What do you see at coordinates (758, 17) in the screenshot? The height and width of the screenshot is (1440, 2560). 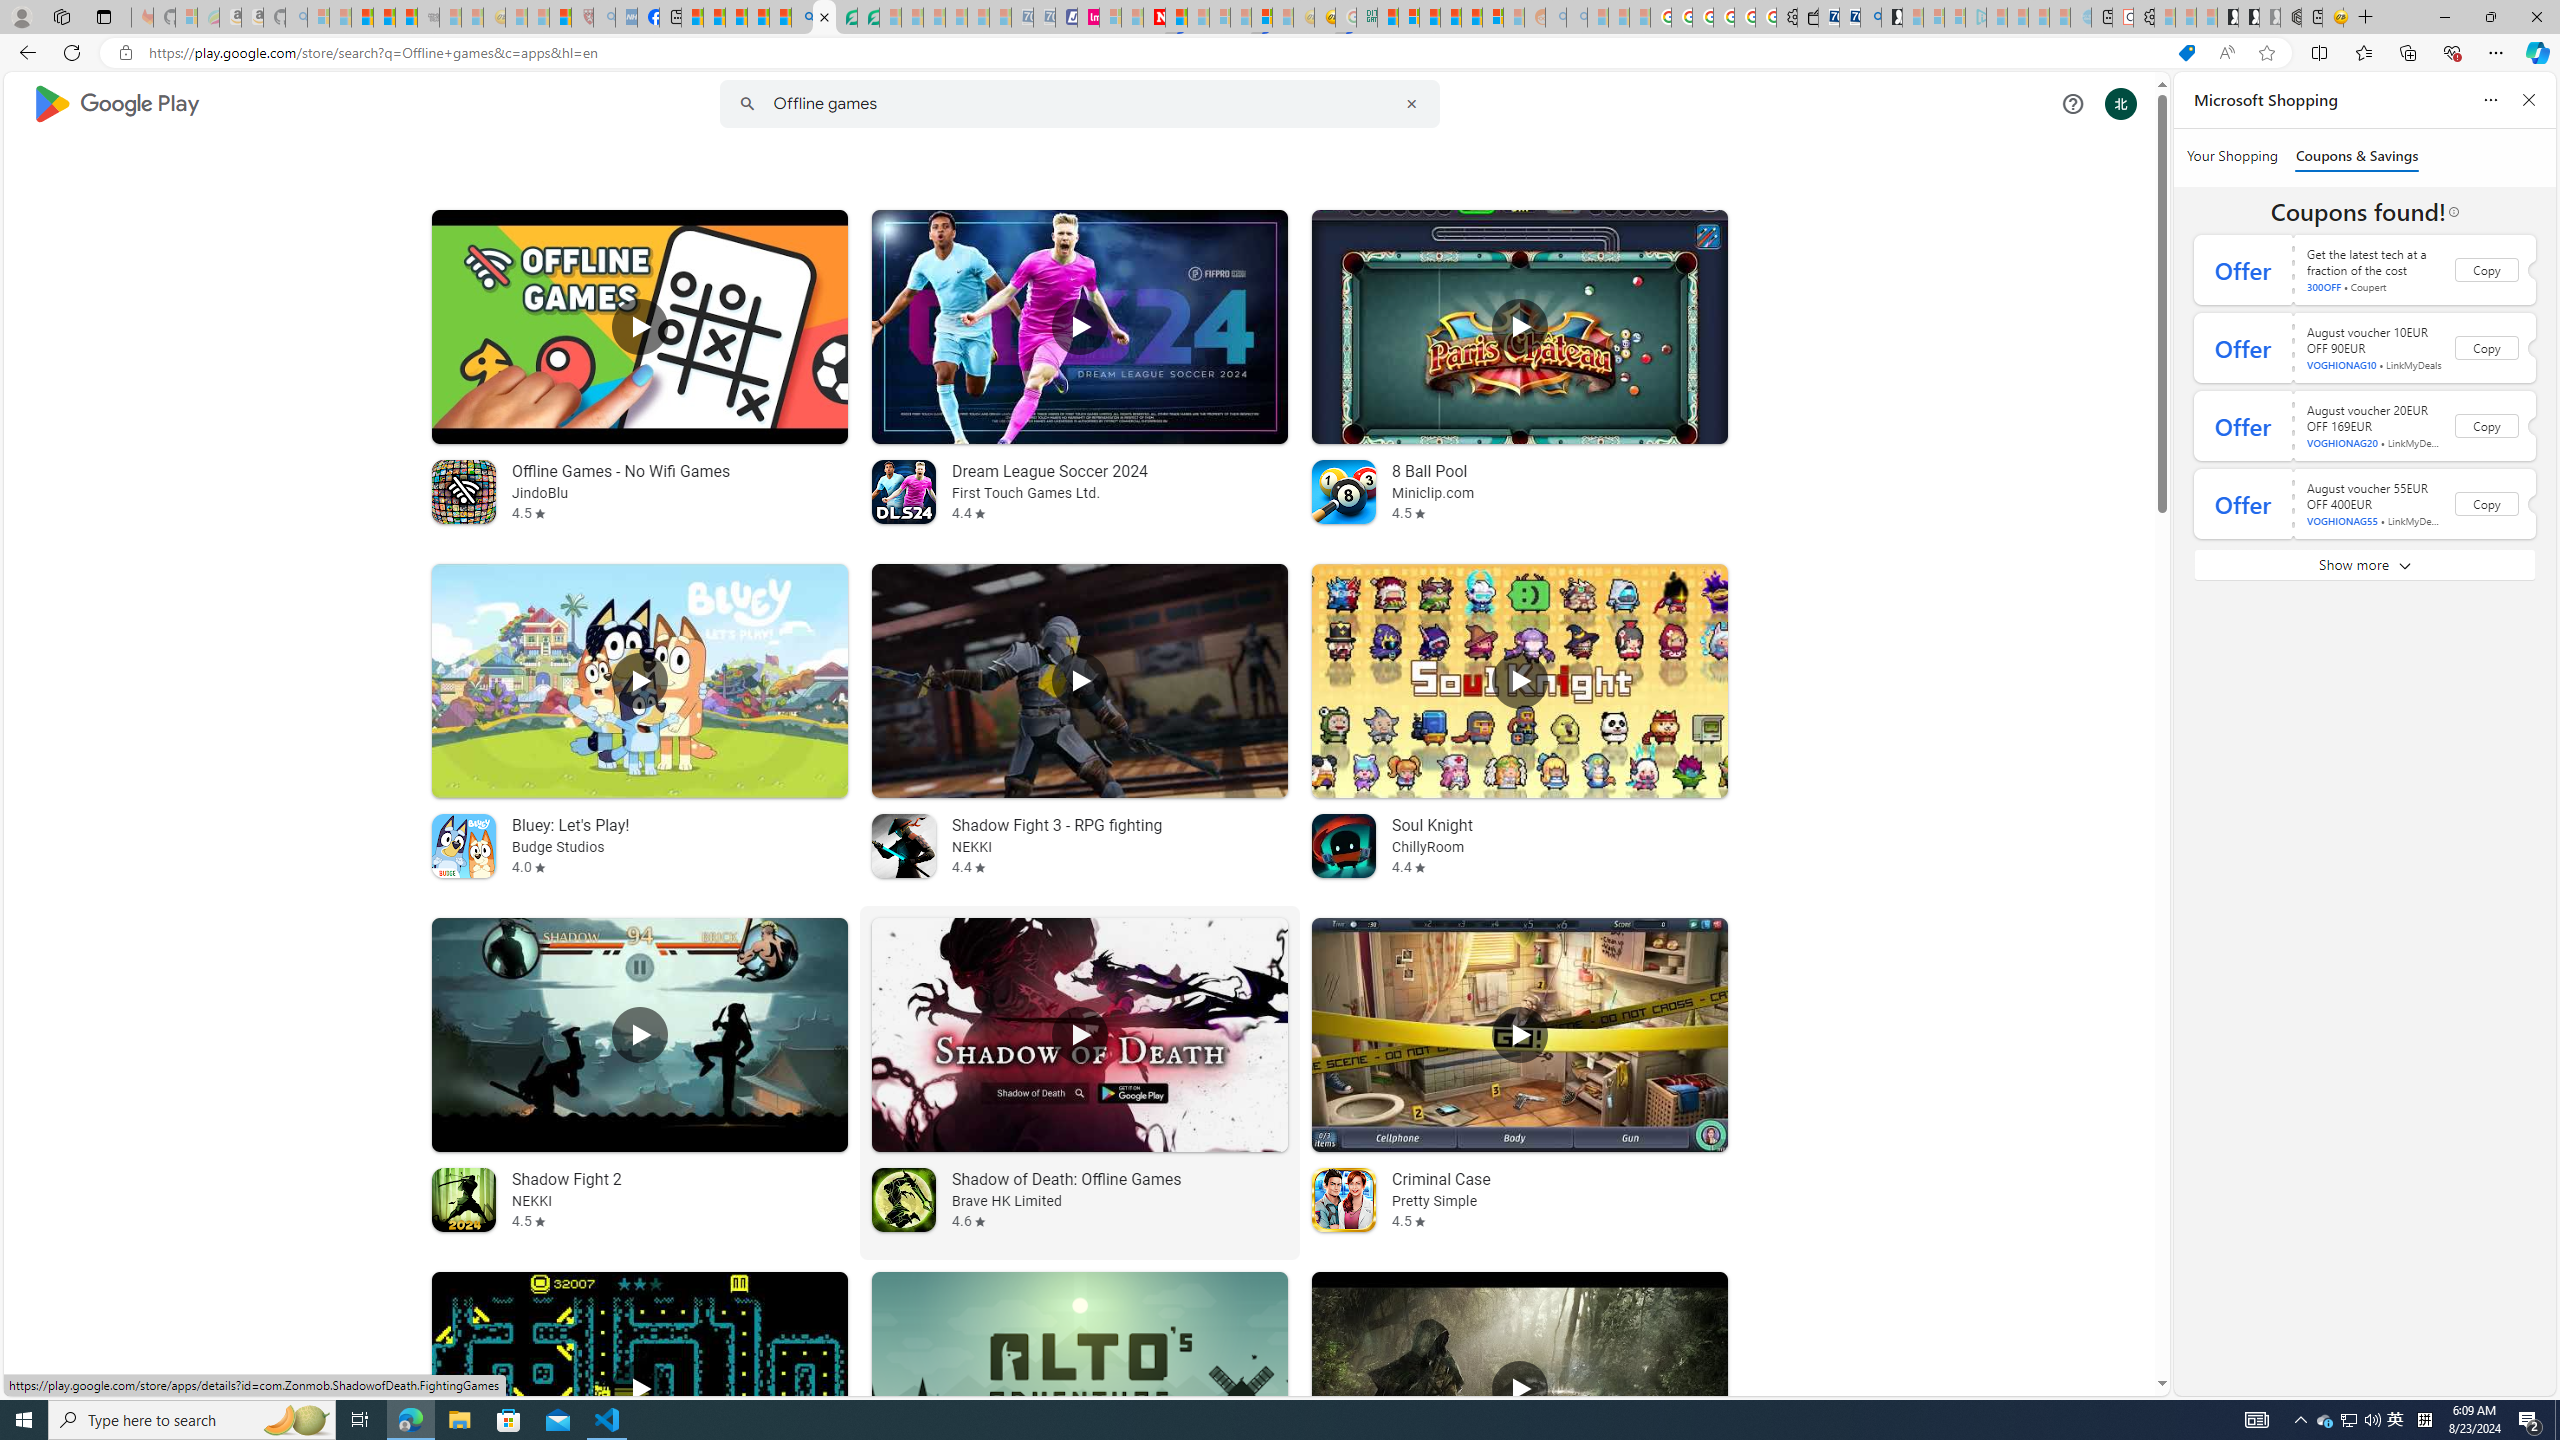 I see `Pets - MSN` at bounding box center [758, 17].